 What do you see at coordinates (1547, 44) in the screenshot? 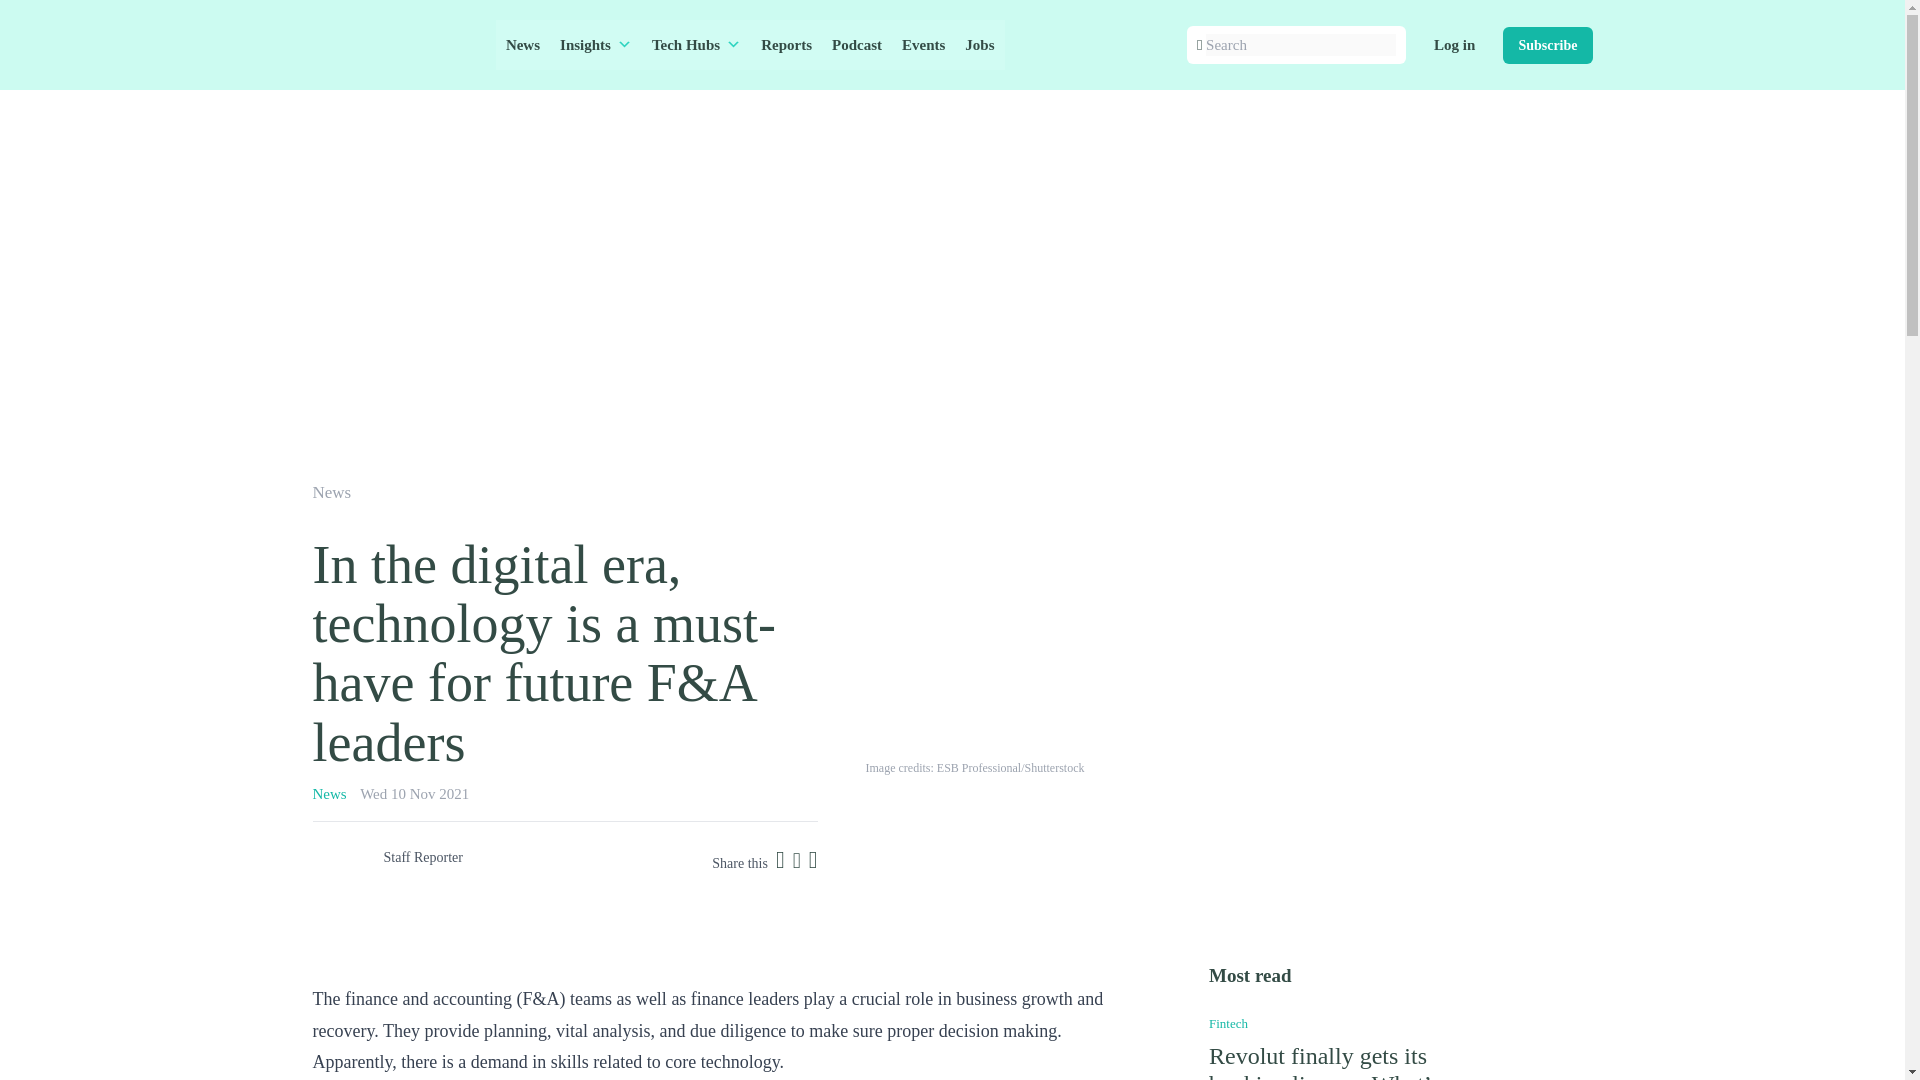
I see `Subscribe` at bounding box center [1547, 44].